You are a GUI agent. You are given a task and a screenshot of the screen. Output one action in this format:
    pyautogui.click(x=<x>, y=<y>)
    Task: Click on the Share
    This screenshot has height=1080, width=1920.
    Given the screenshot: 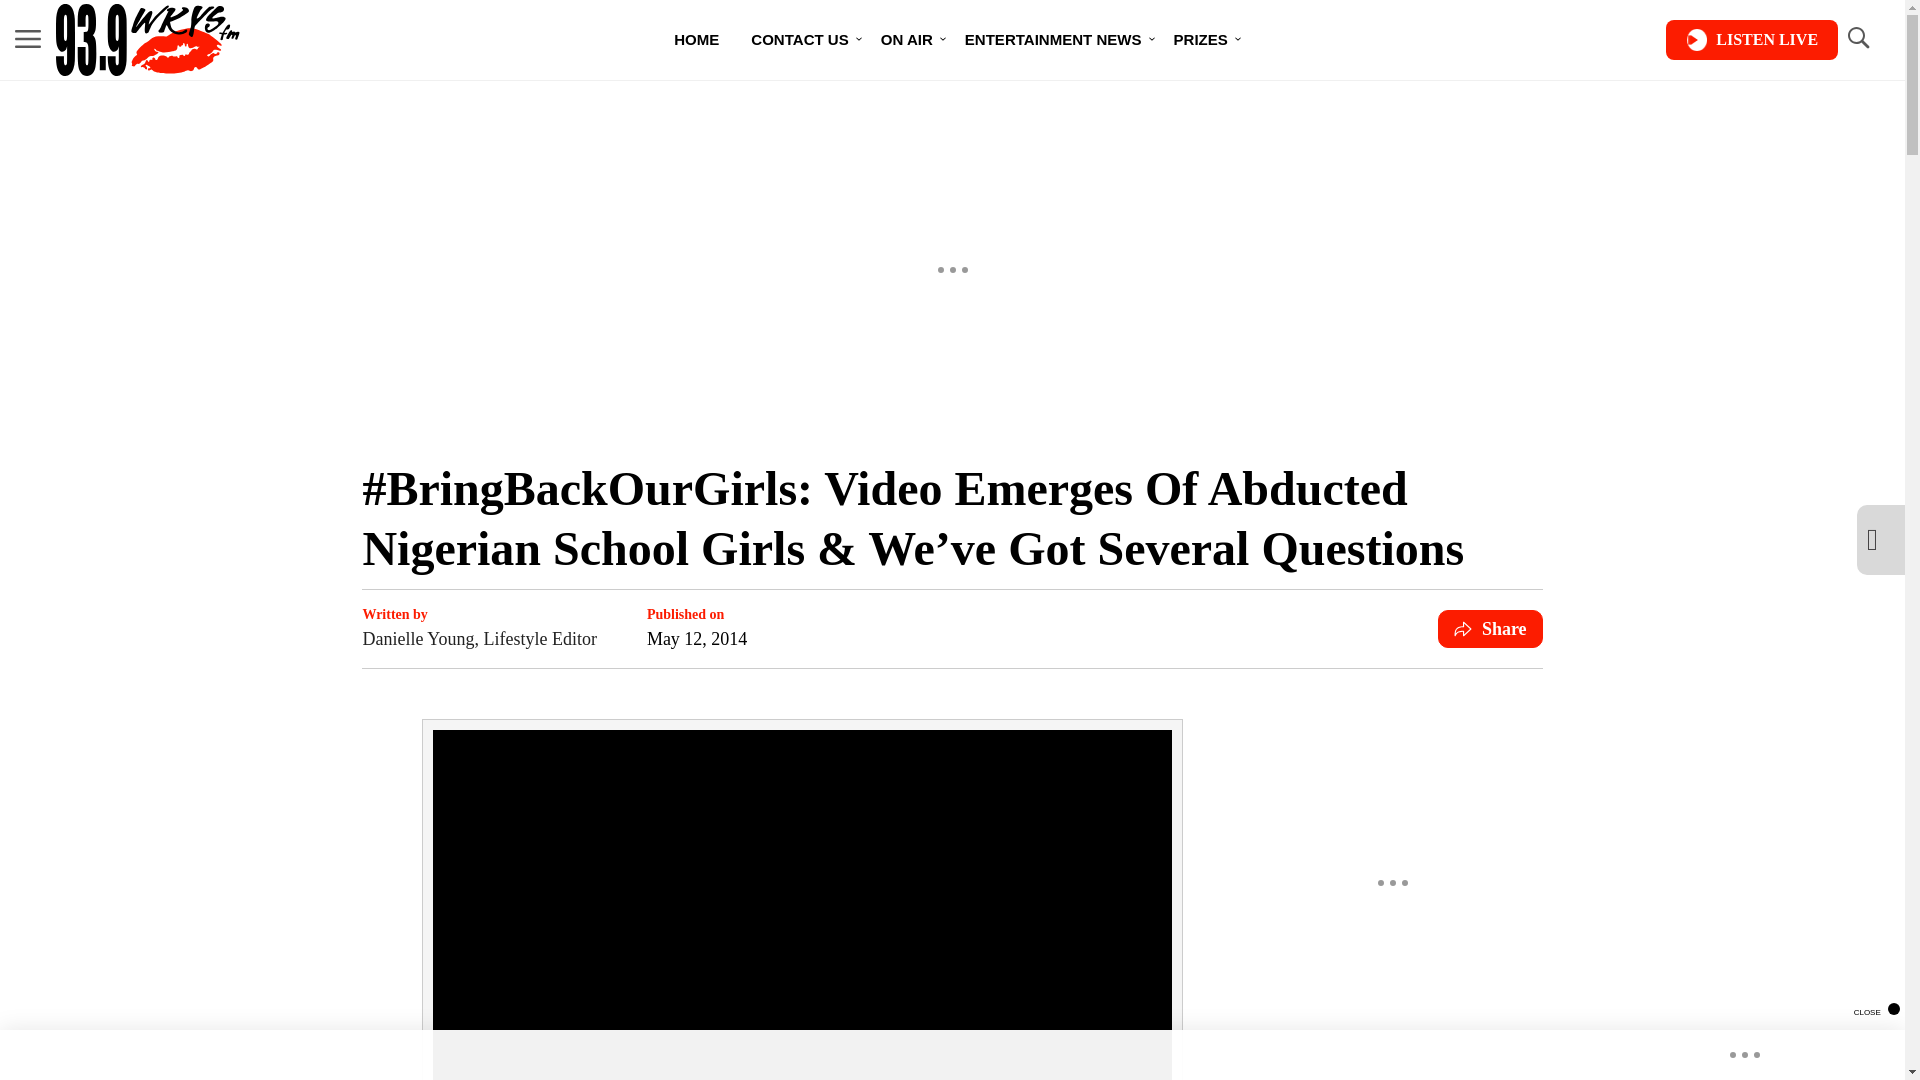 What is the action you would take?
    pyautogui.click(x=1490, y=629)
    